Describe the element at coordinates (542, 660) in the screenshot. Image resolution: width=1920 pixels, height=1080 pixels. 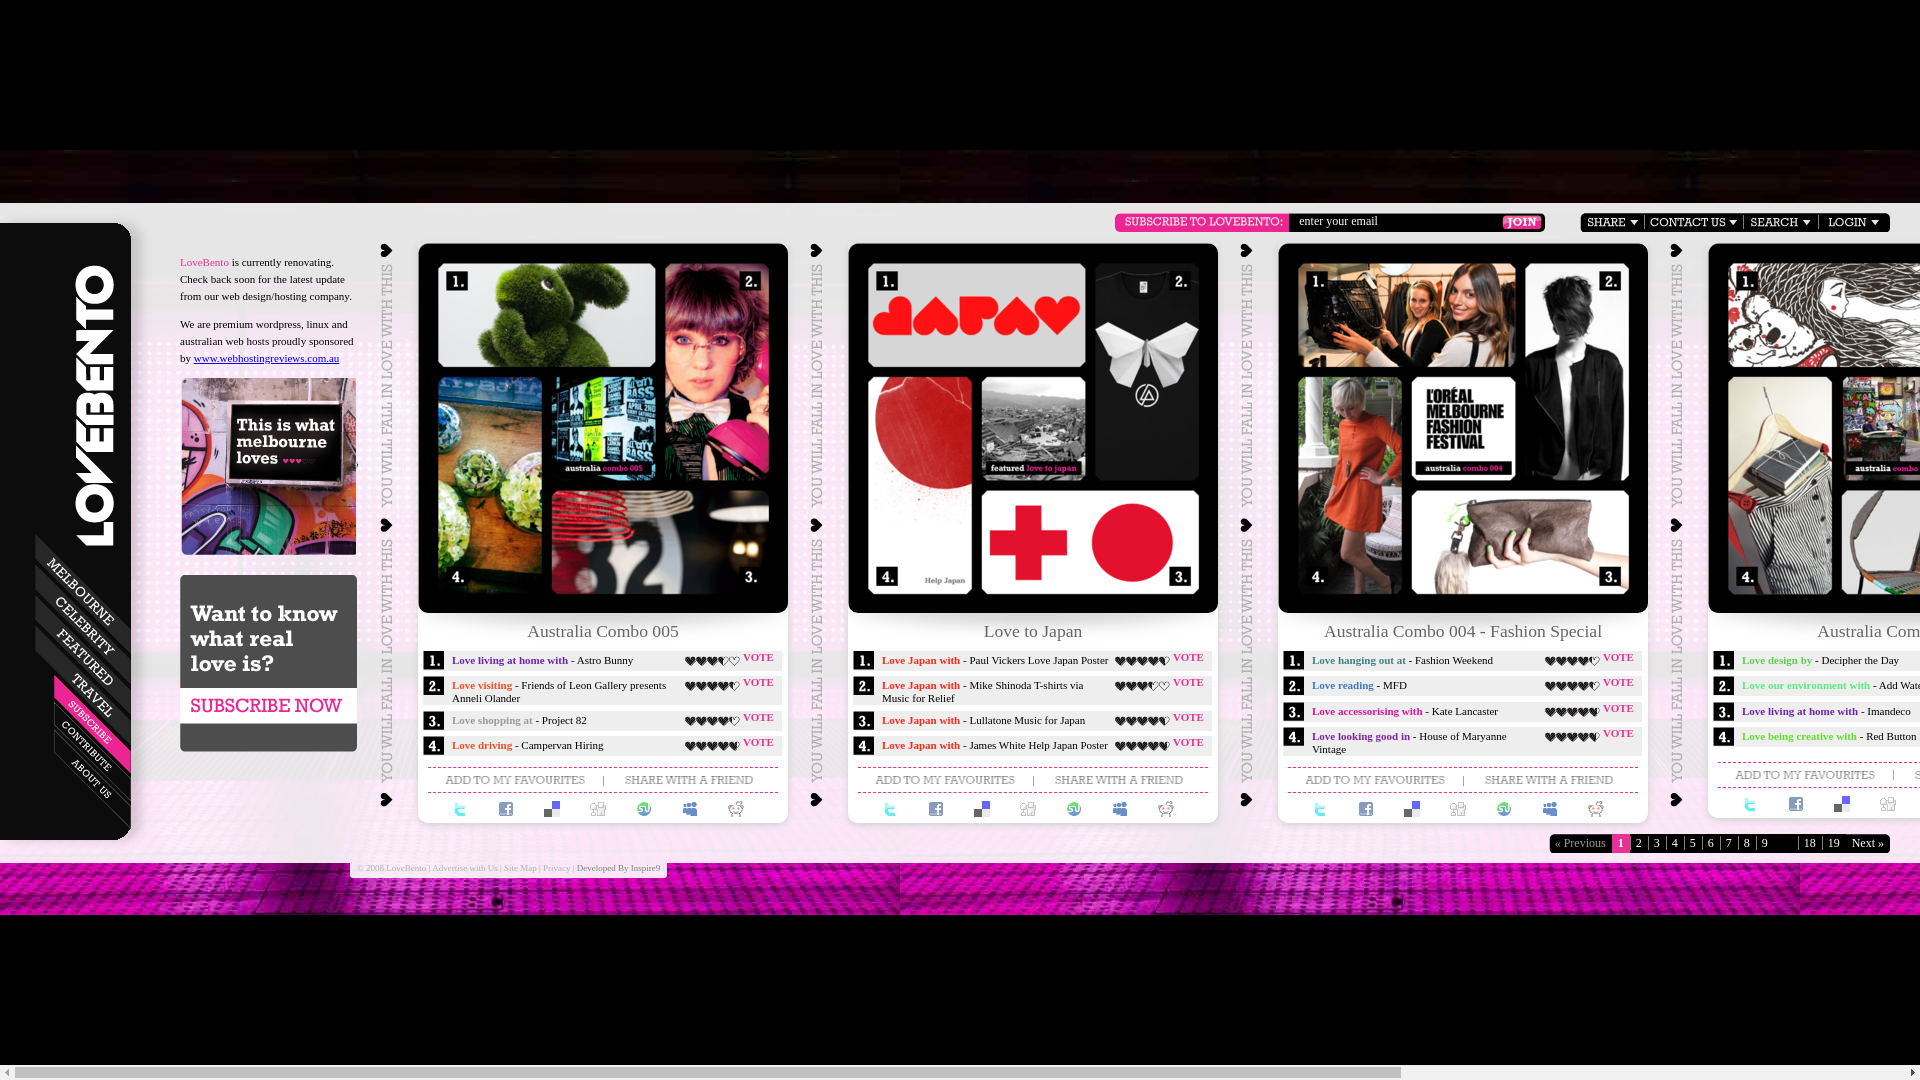
I see `Love living at home with - Astro Bunny` at that location.